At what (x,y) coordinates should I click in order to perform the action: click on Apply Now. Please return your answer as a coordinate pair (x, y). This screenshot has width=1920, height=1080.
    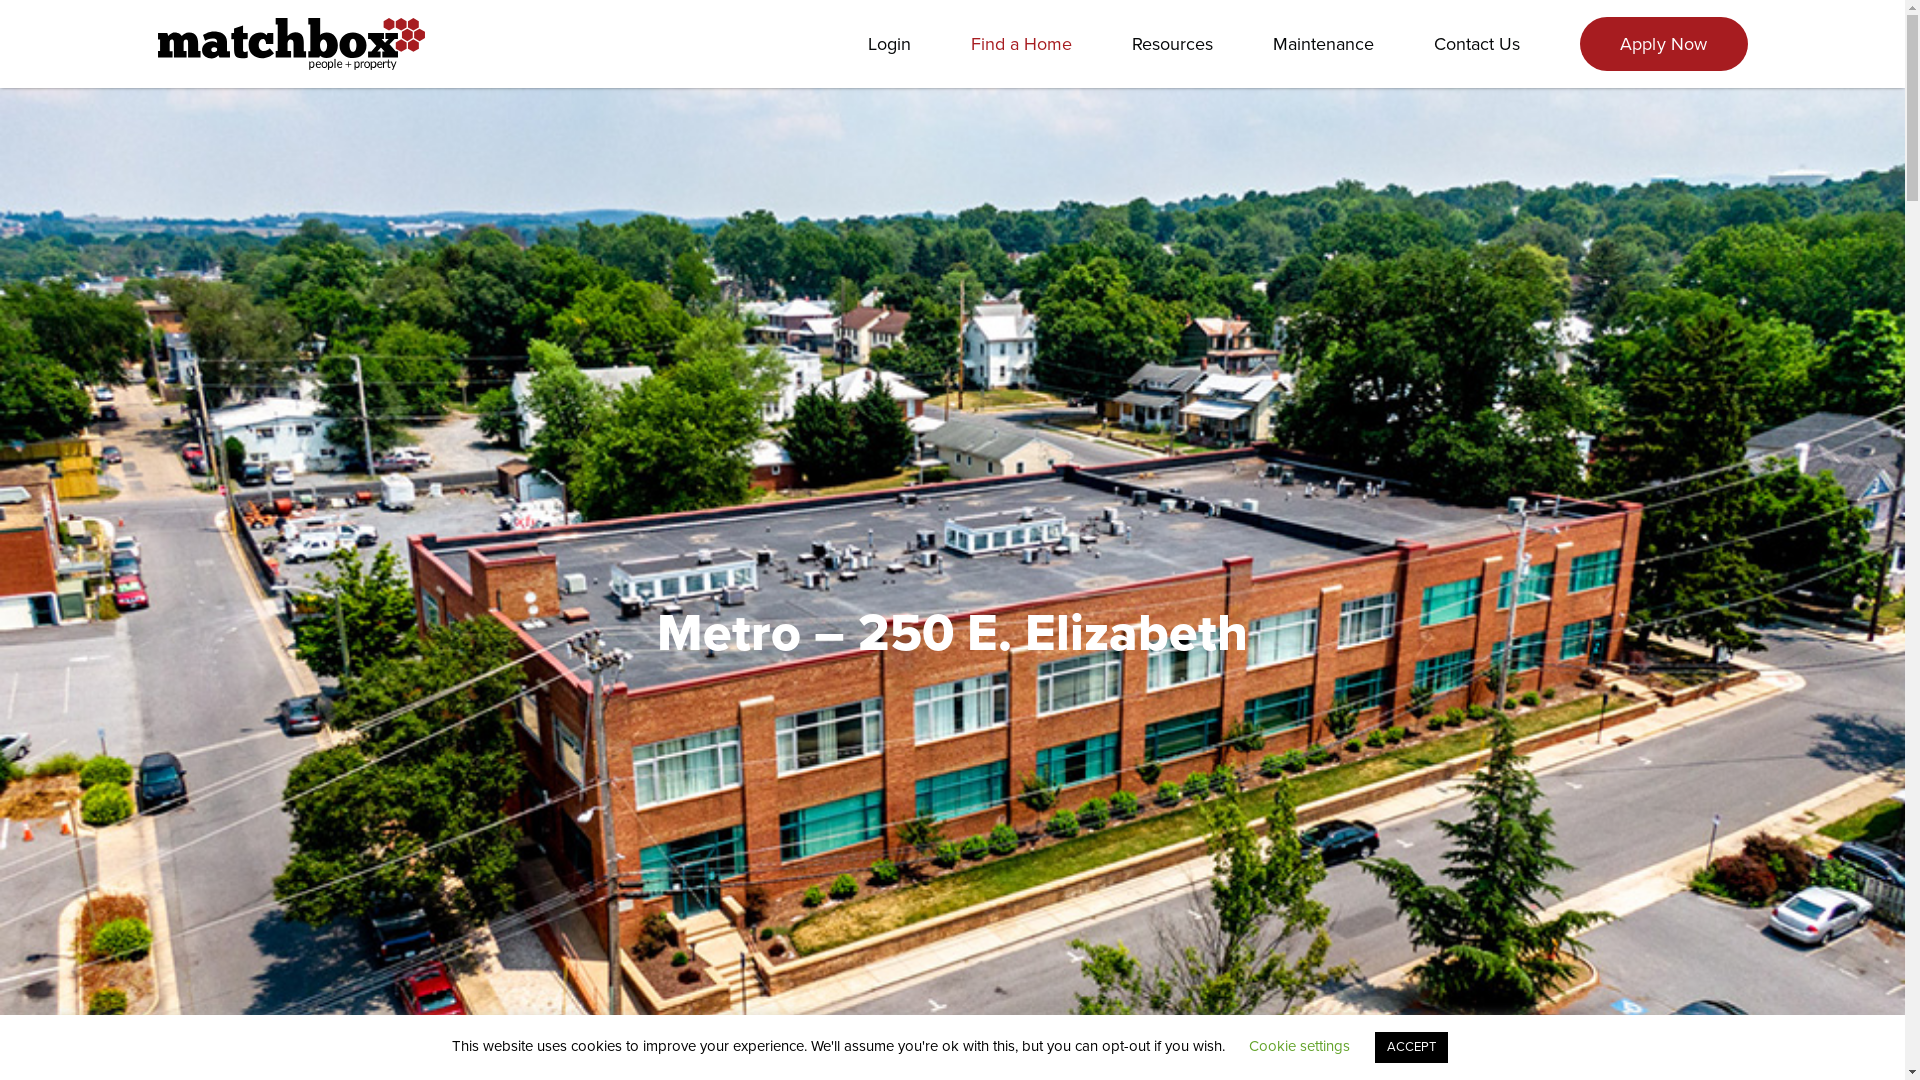
    Looking at the image, I should click on (1664, 44).